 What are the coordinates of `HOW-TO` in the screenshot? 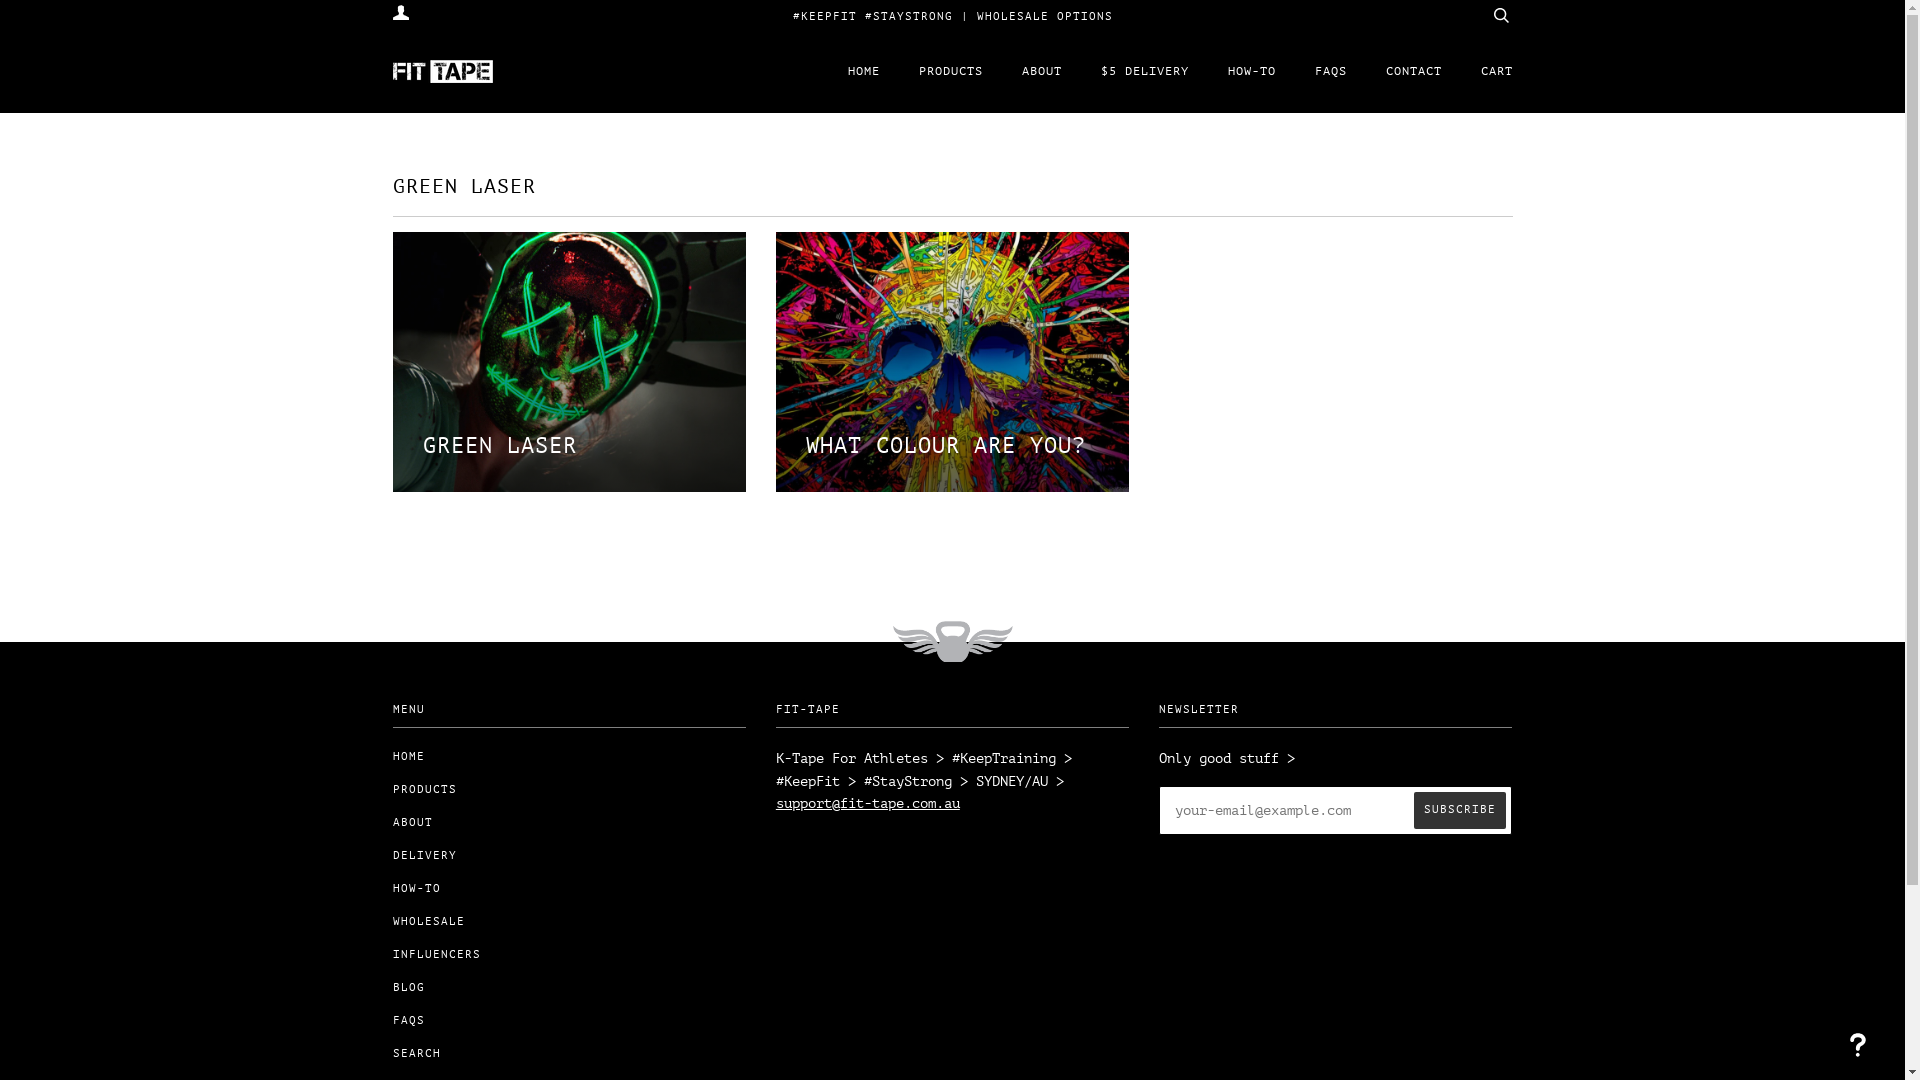 It's located at (416, 888).